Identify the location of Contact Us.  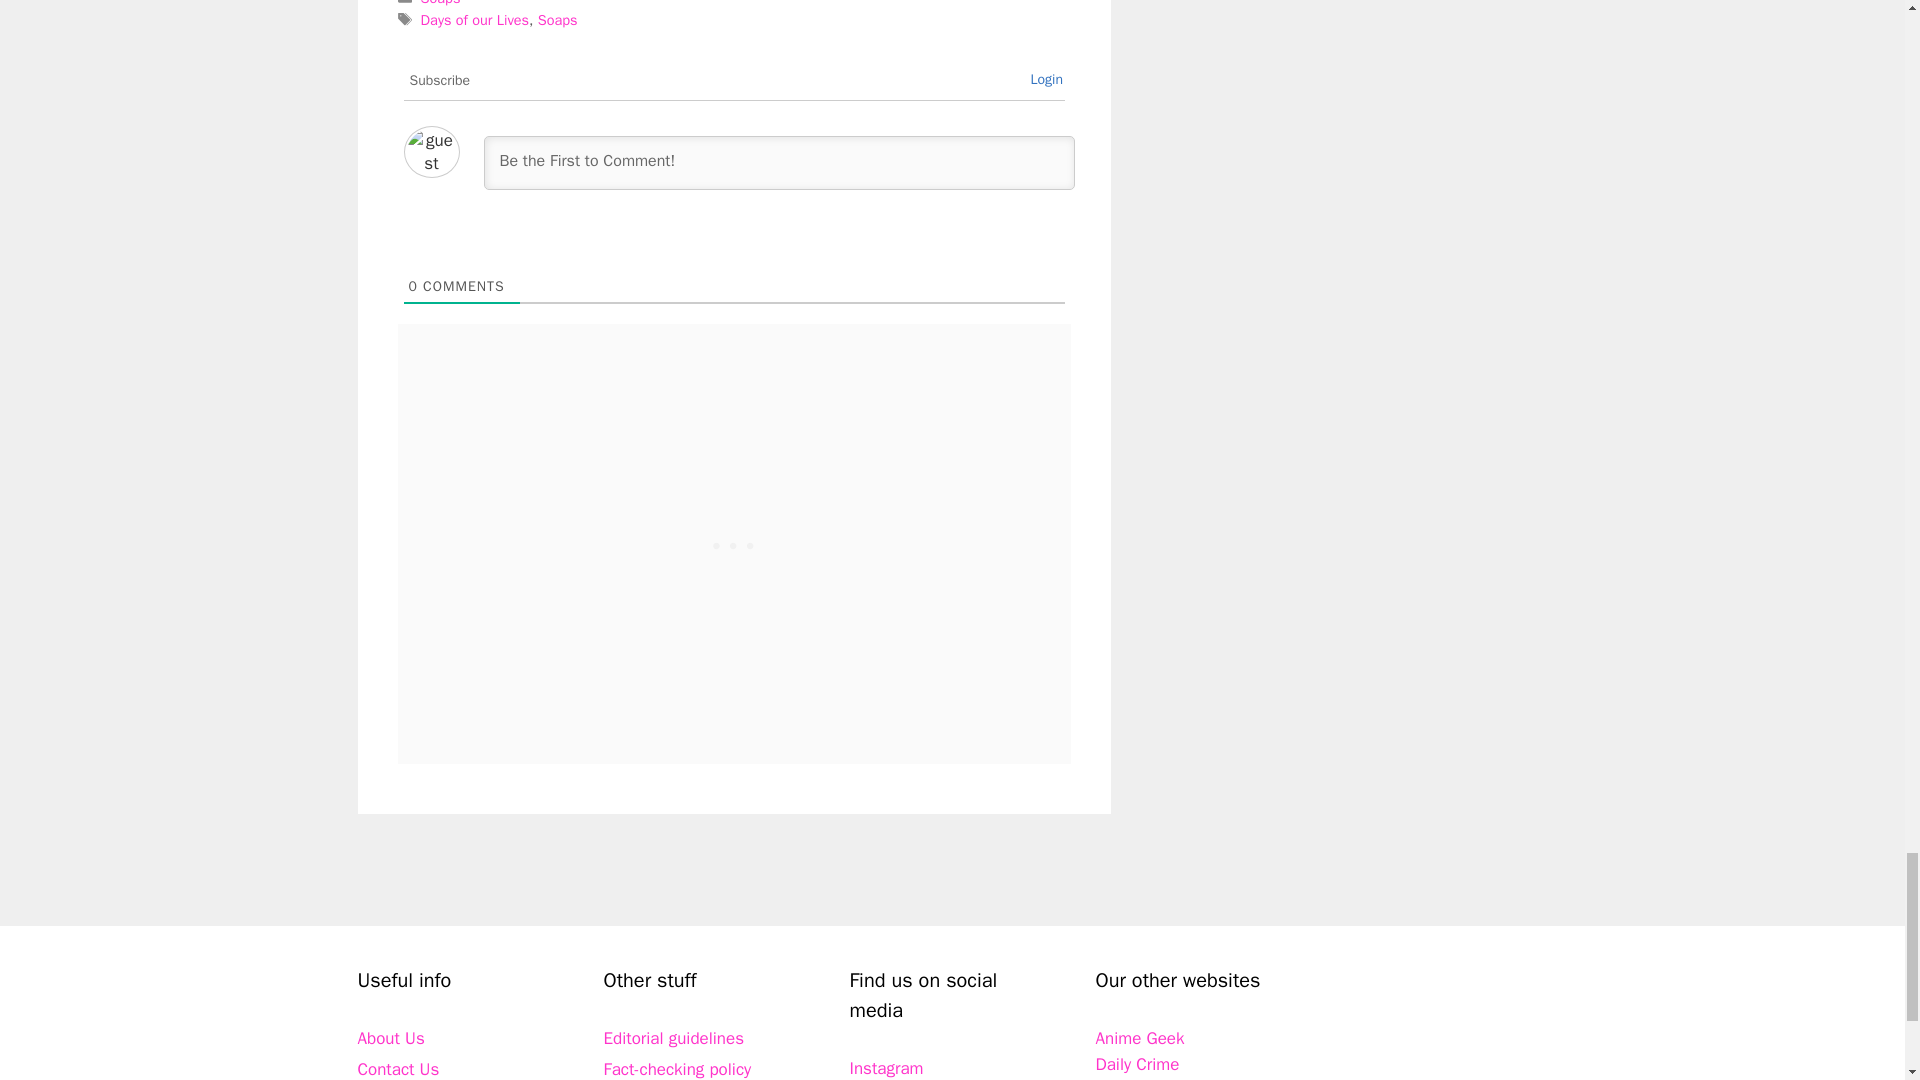
(398, 1070).